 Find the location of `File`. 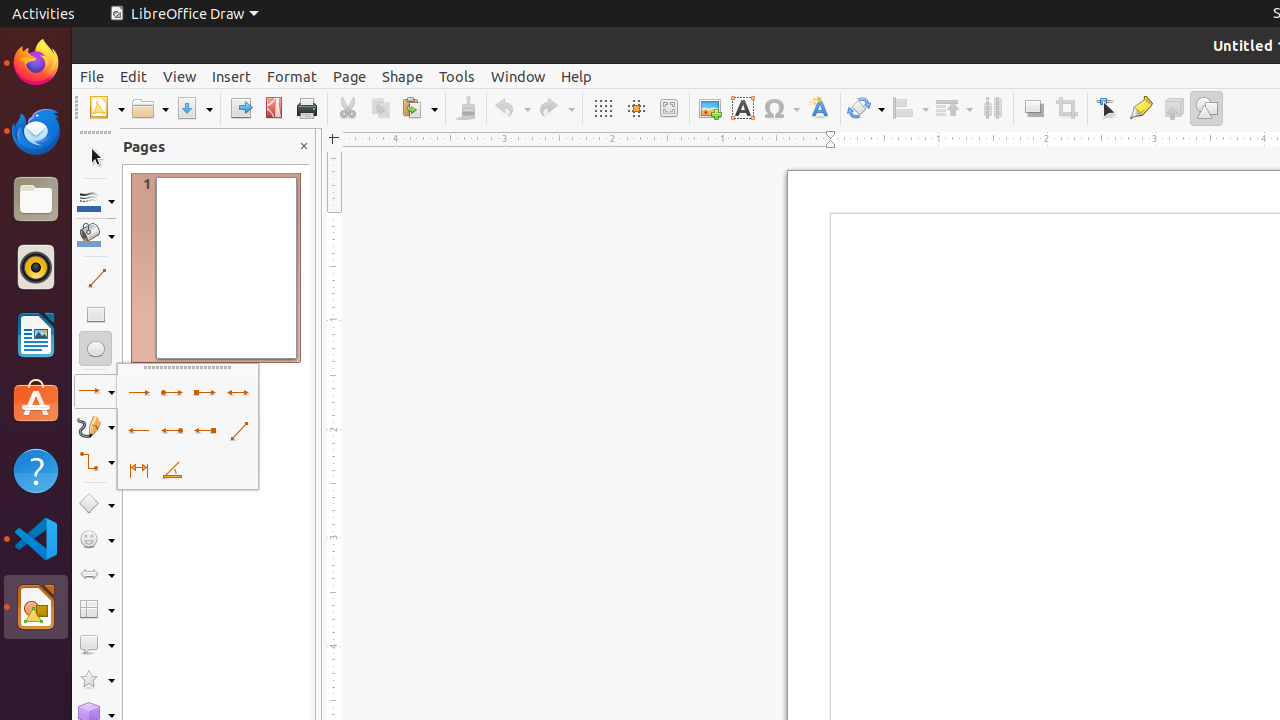

File is located at coordinates (92, 76).